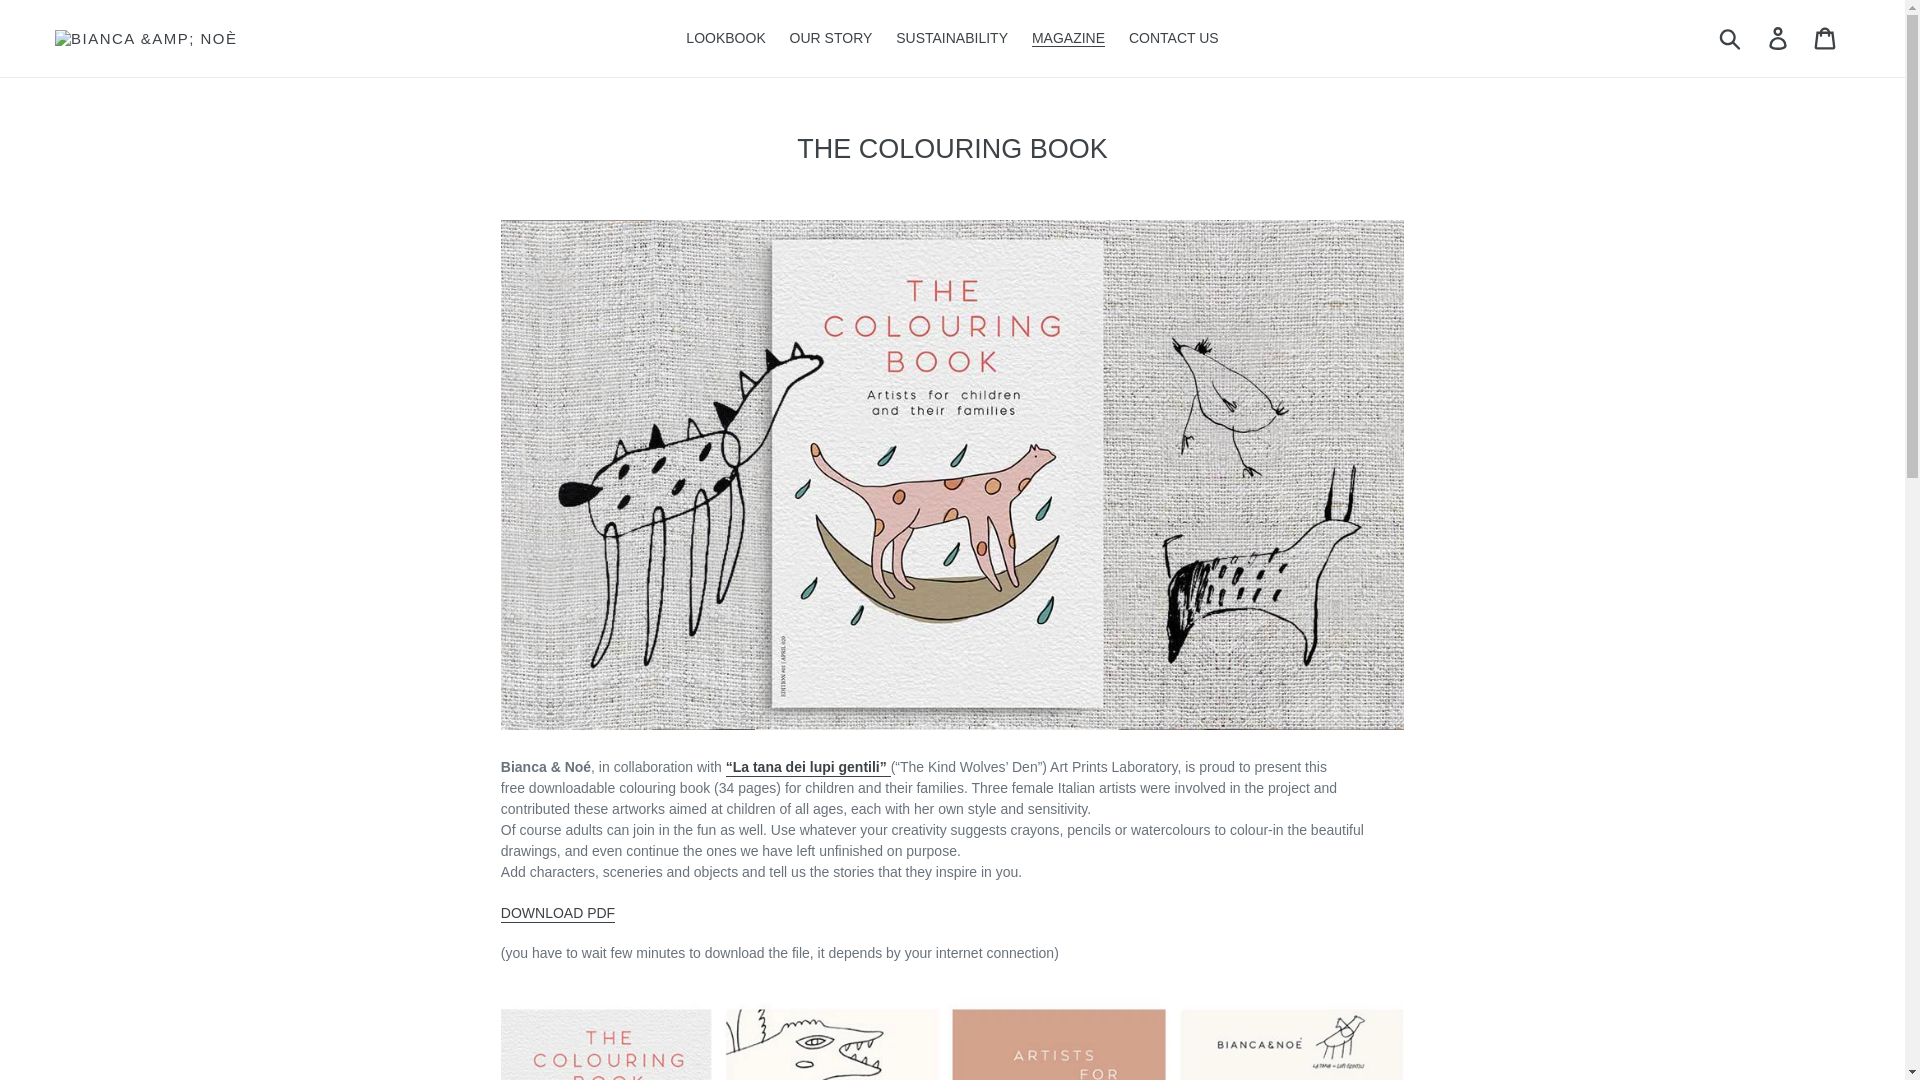  Describe the element at coordinates (1779, 38) in the screenshot. I see `Log in` at that location.